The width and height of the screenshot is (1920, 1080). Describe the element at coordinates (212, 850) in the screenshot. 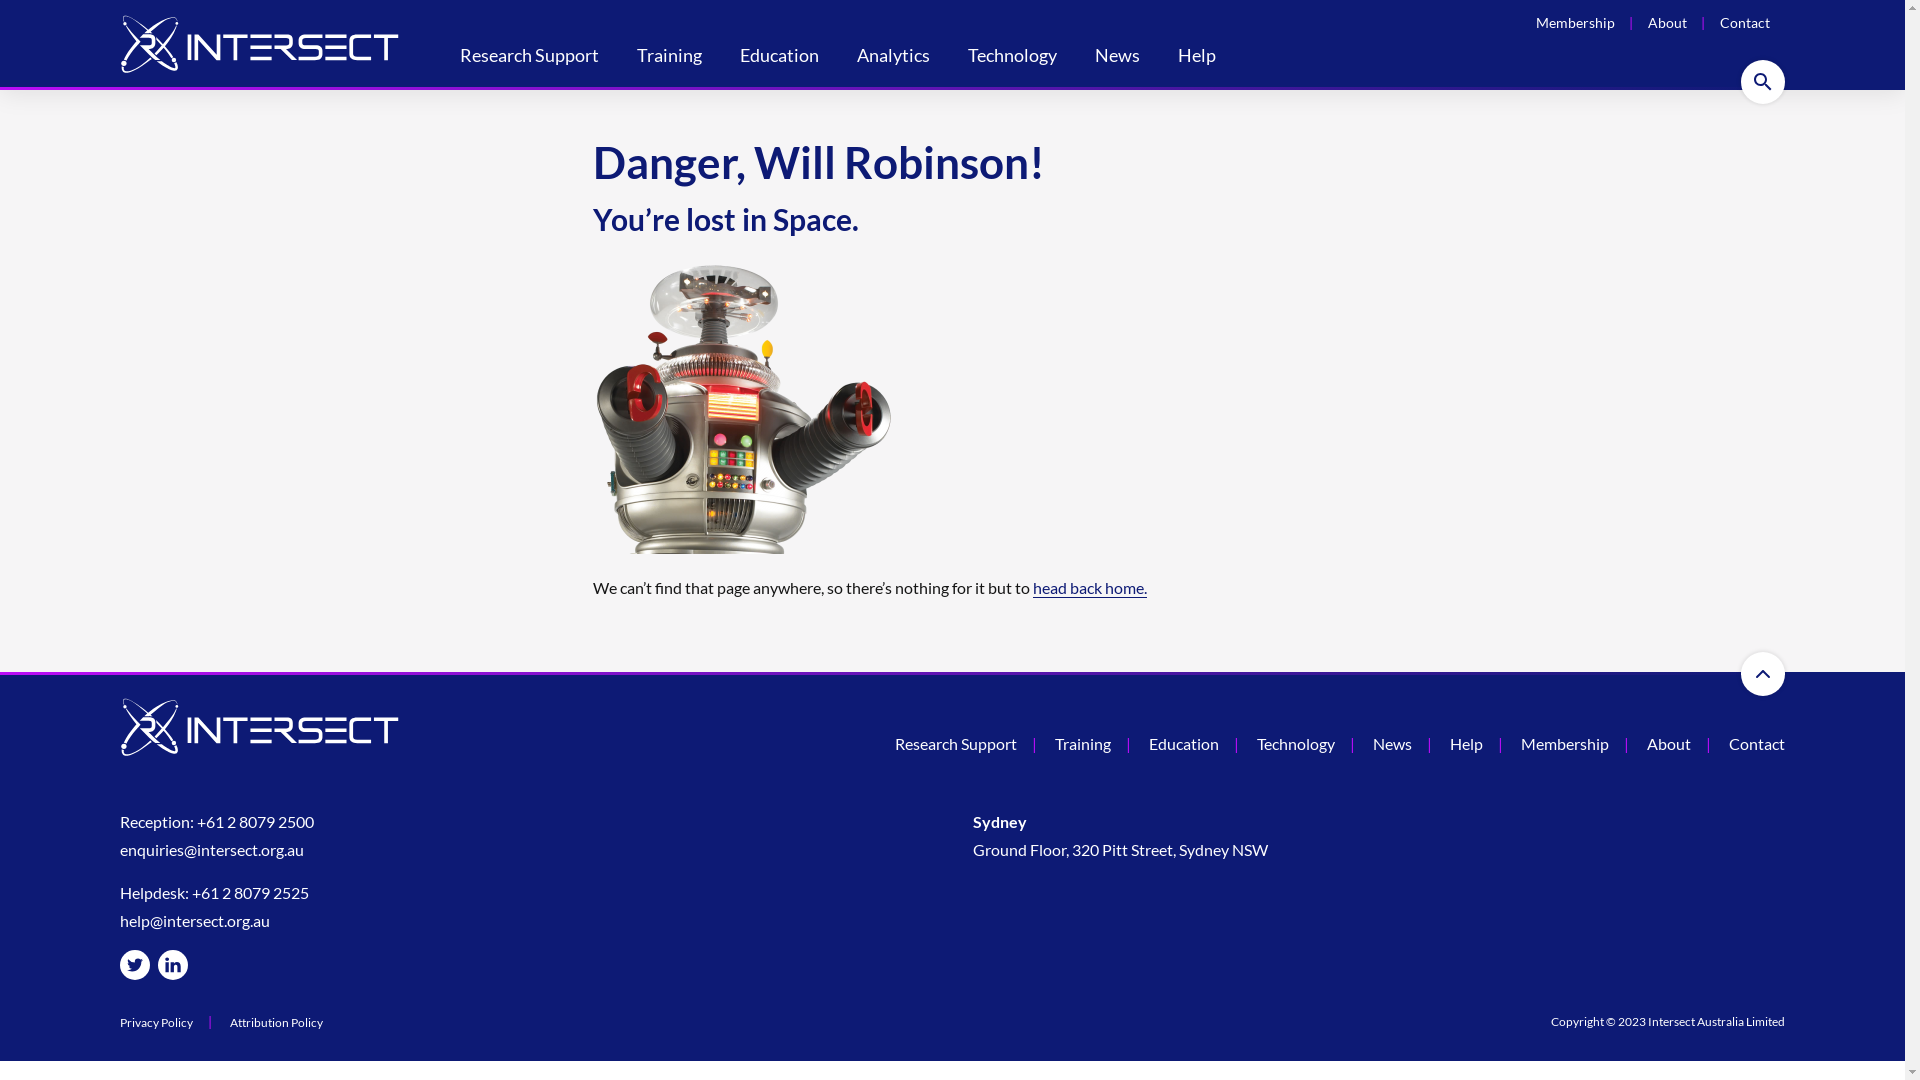

I see `enquiries@intersect.org.au` at that location.